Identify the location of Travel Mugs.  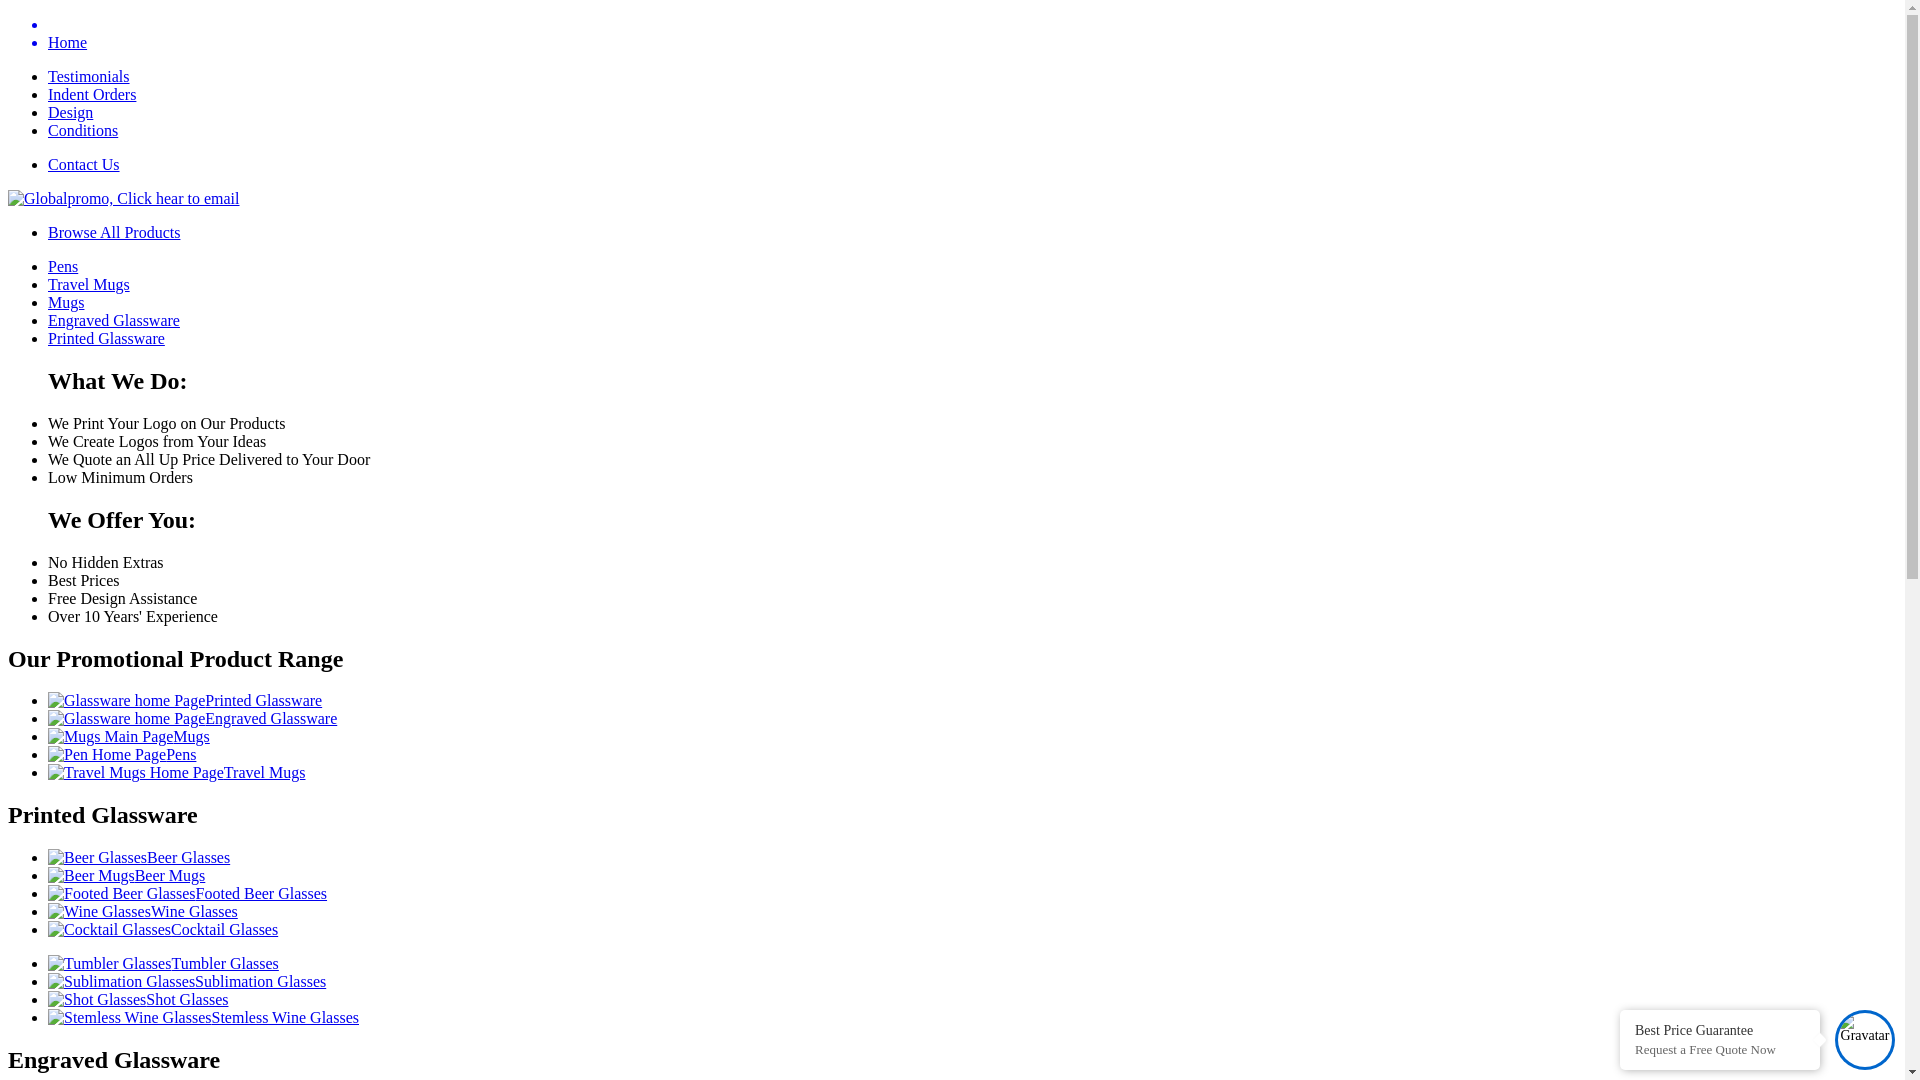
(89, 284).